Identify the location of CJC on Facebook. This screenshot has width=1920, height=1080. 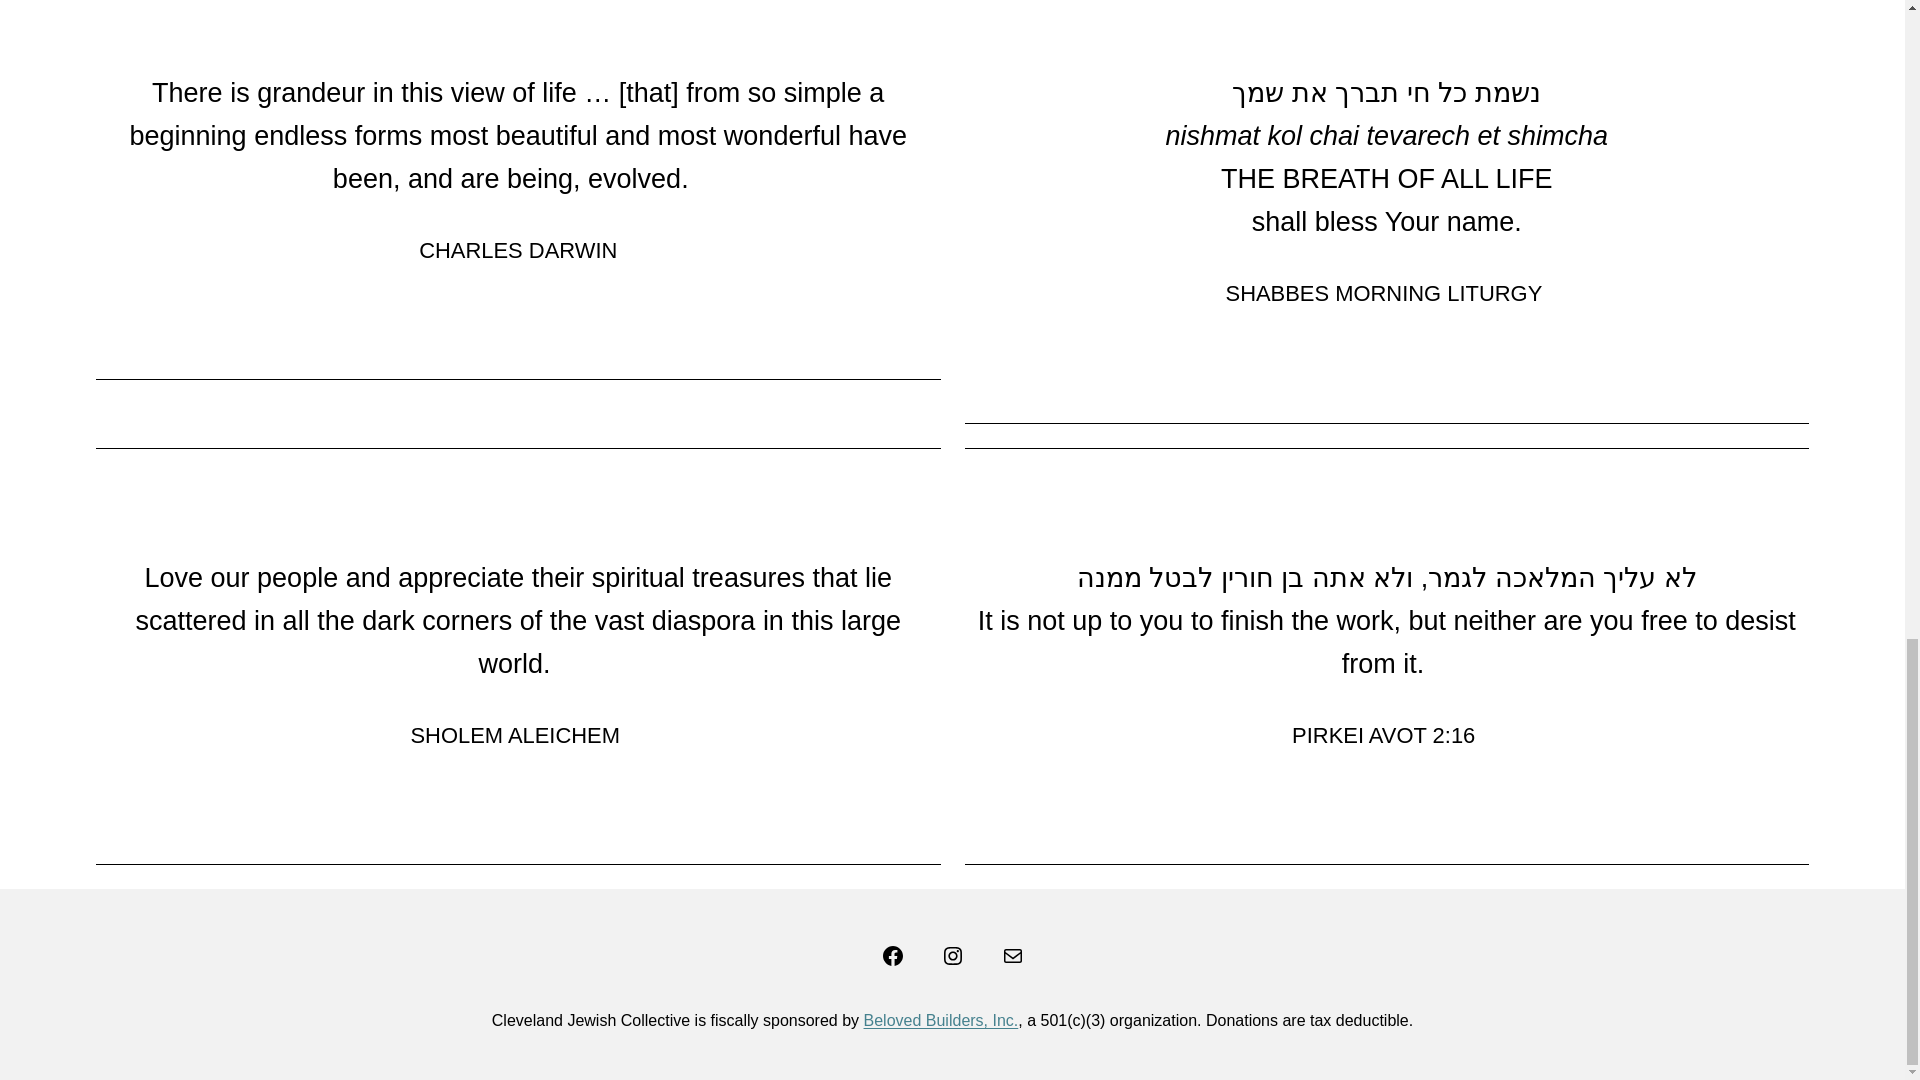
(892, 955).